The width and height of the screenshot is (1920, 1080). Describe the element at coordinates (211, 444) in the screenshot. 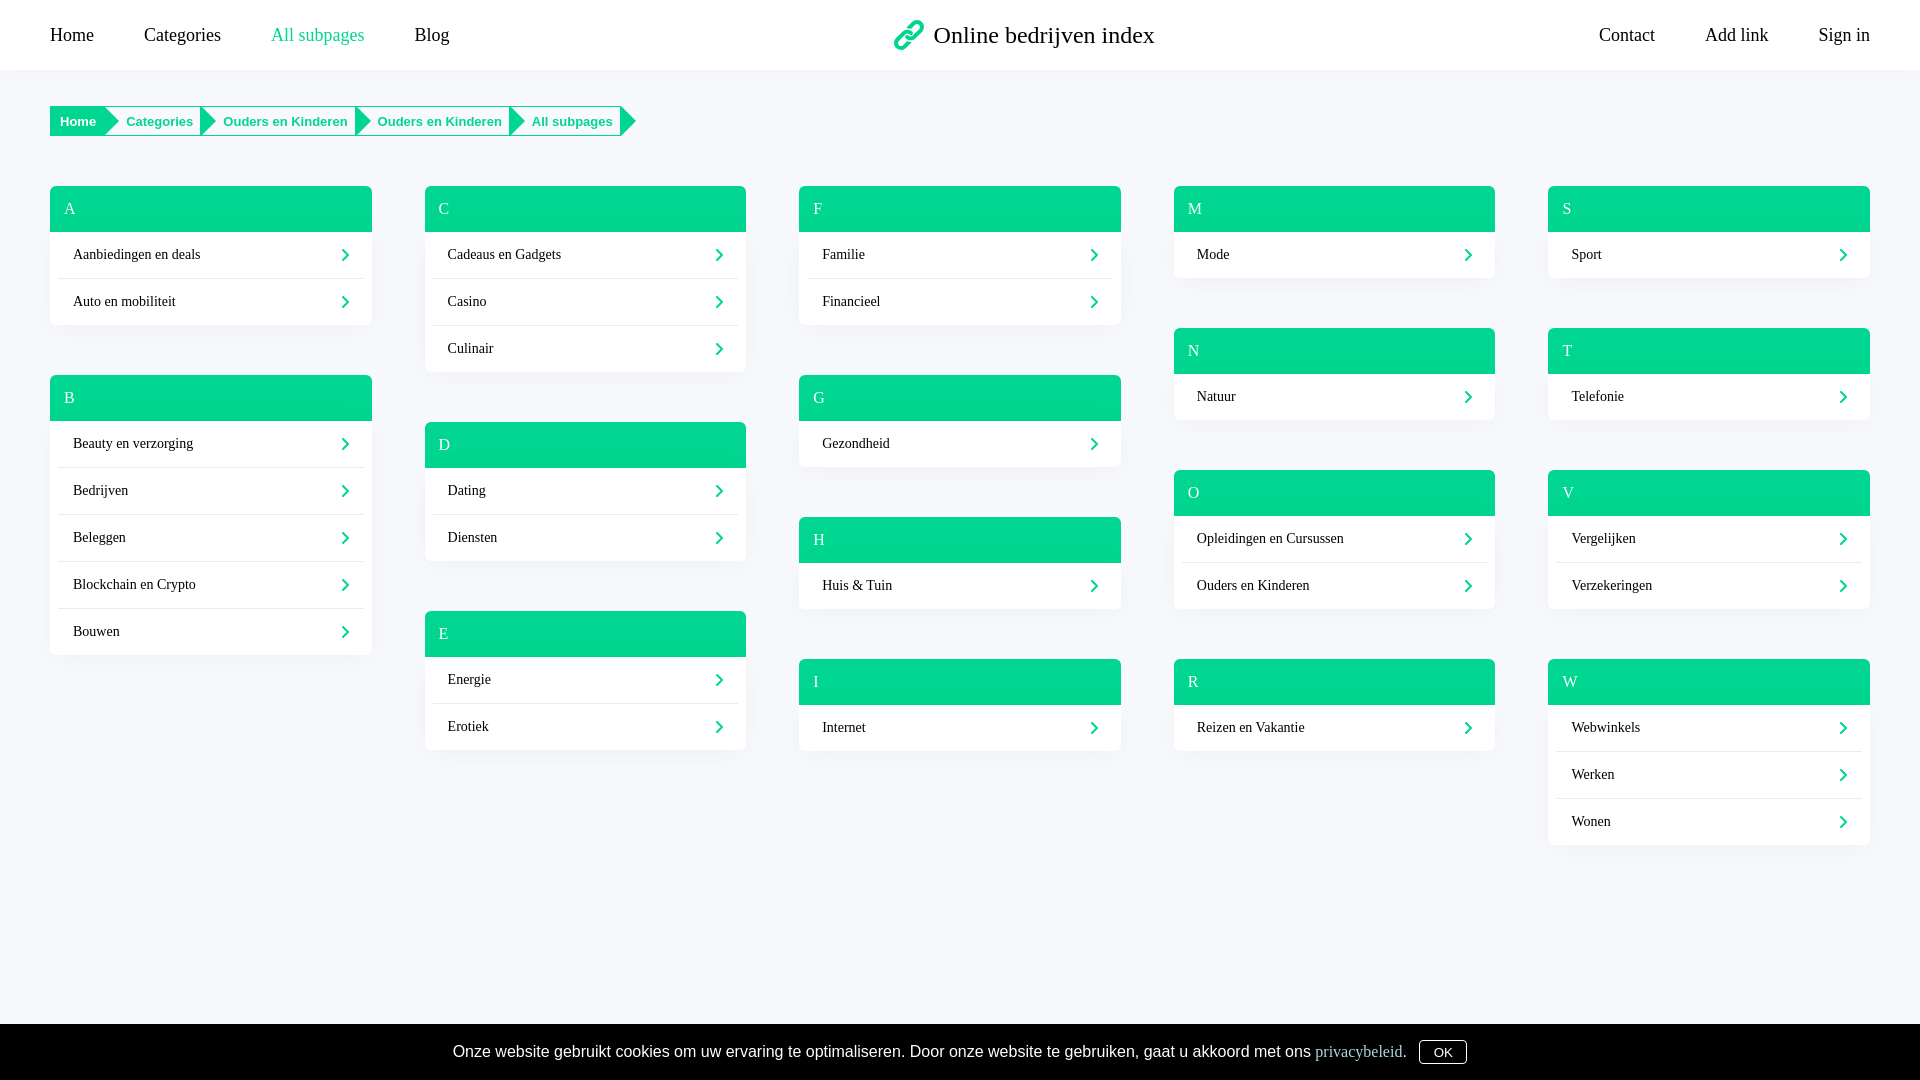

I see `Beauty en verzorging` at that location.